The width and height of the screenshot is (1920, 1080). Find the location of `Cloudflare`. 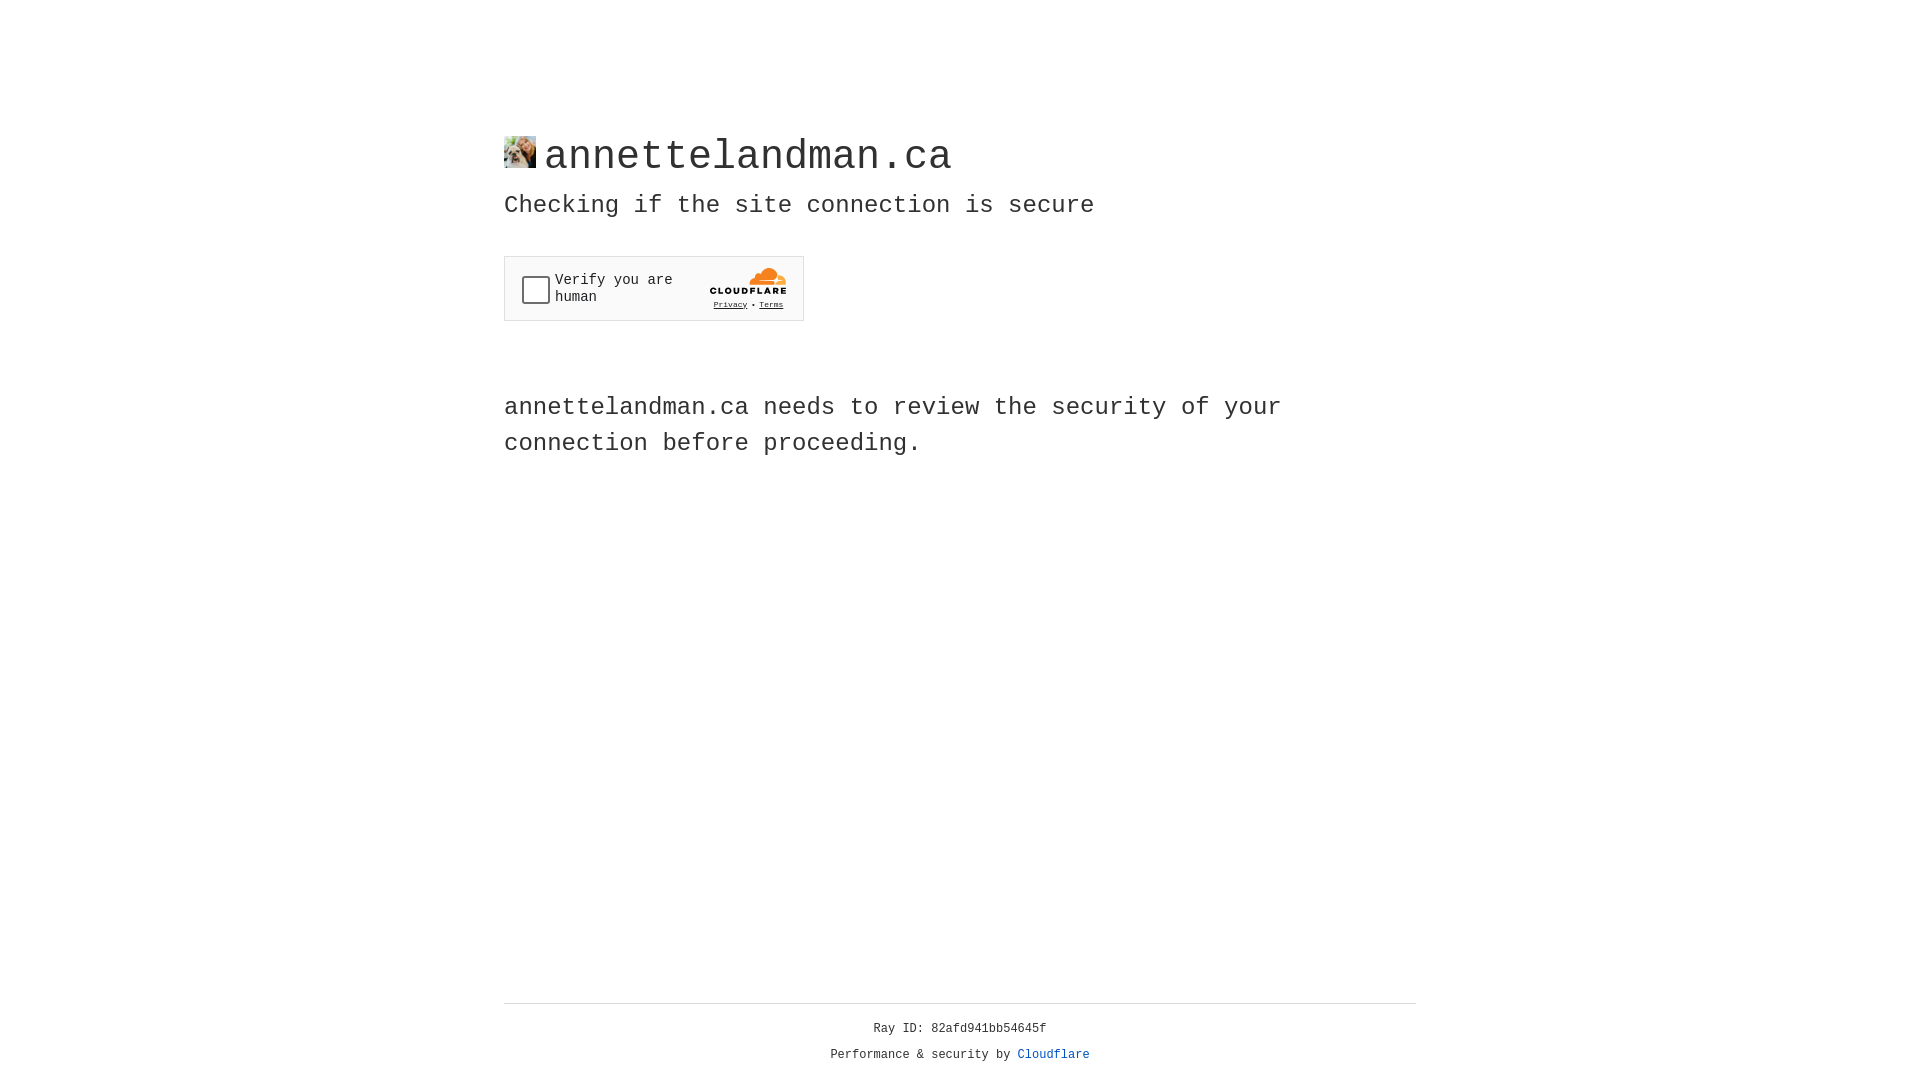

Cloudflare is located at coordinates (1054, 1055).